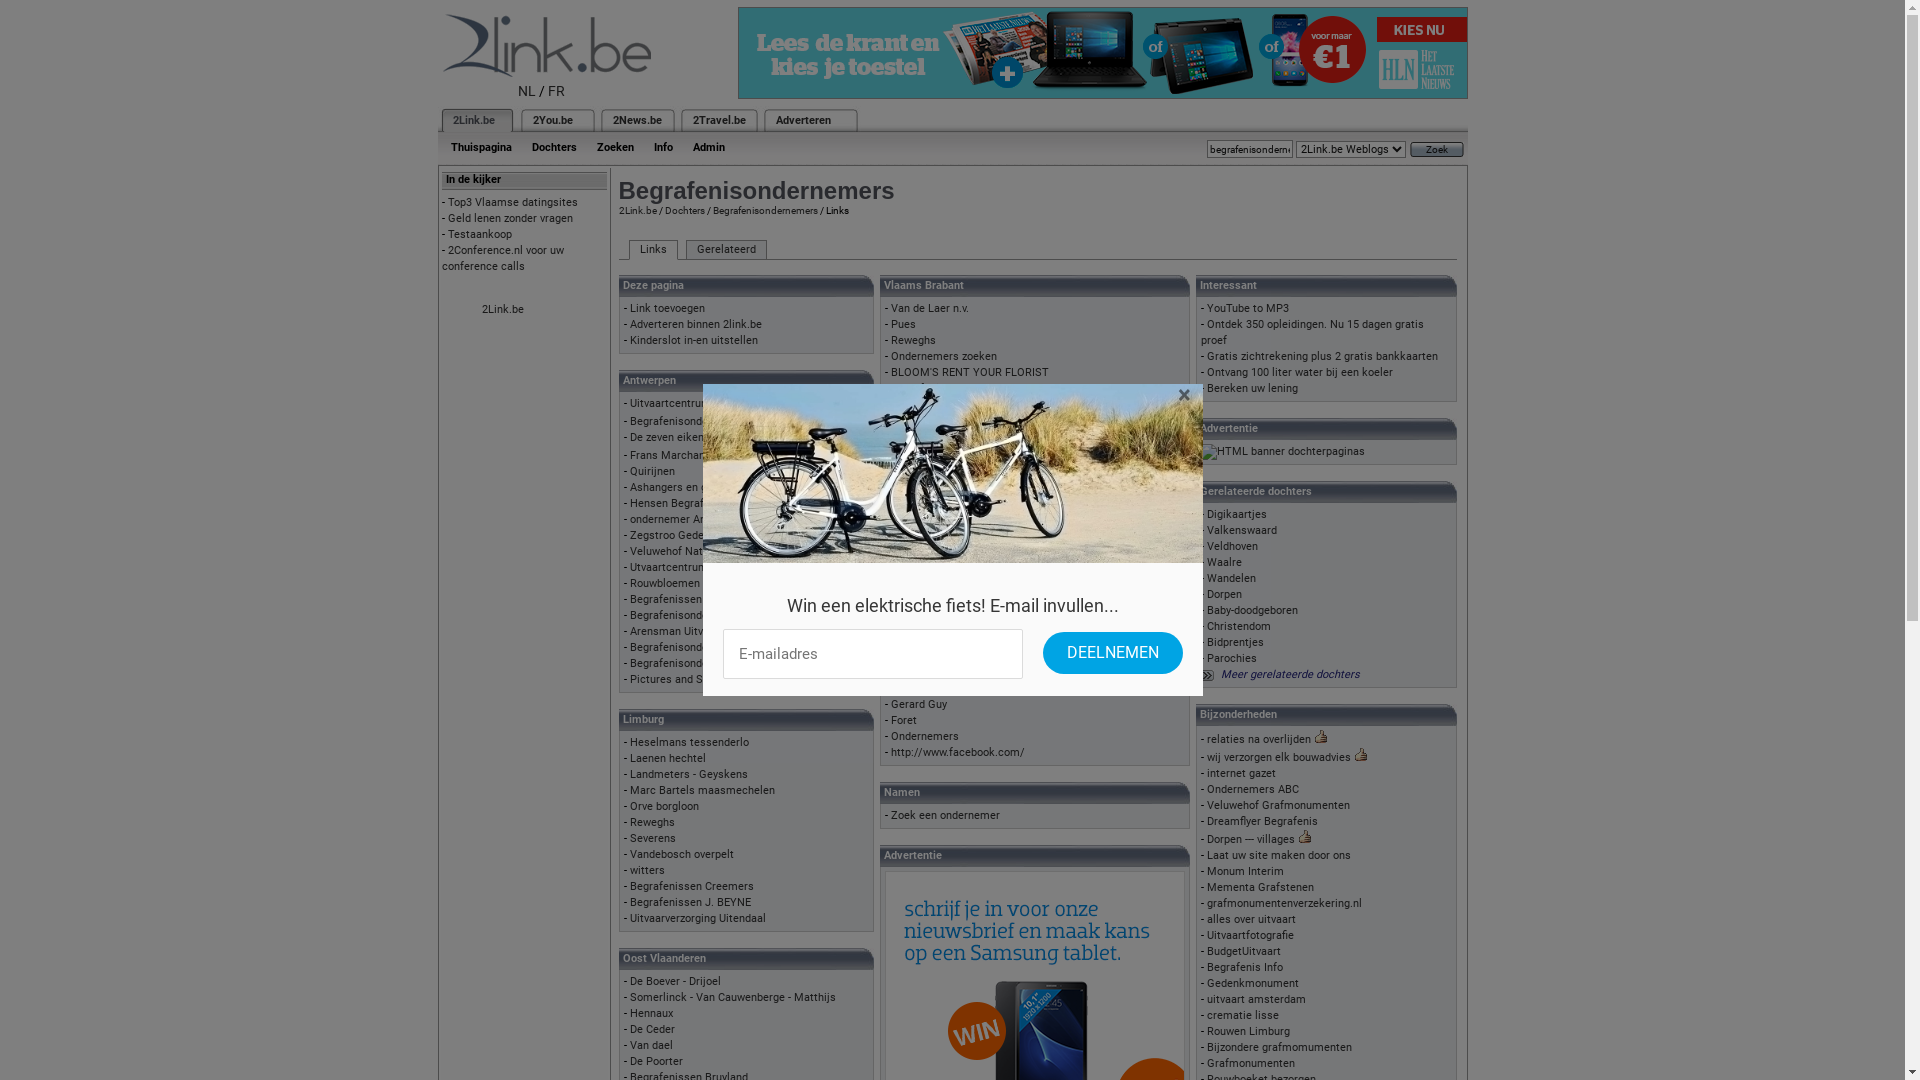  What do you see at coordinates (698, 918) in the screenshot?
I see `Uitvaarverzorging Uitendaal` at bounding box center [698, 918].